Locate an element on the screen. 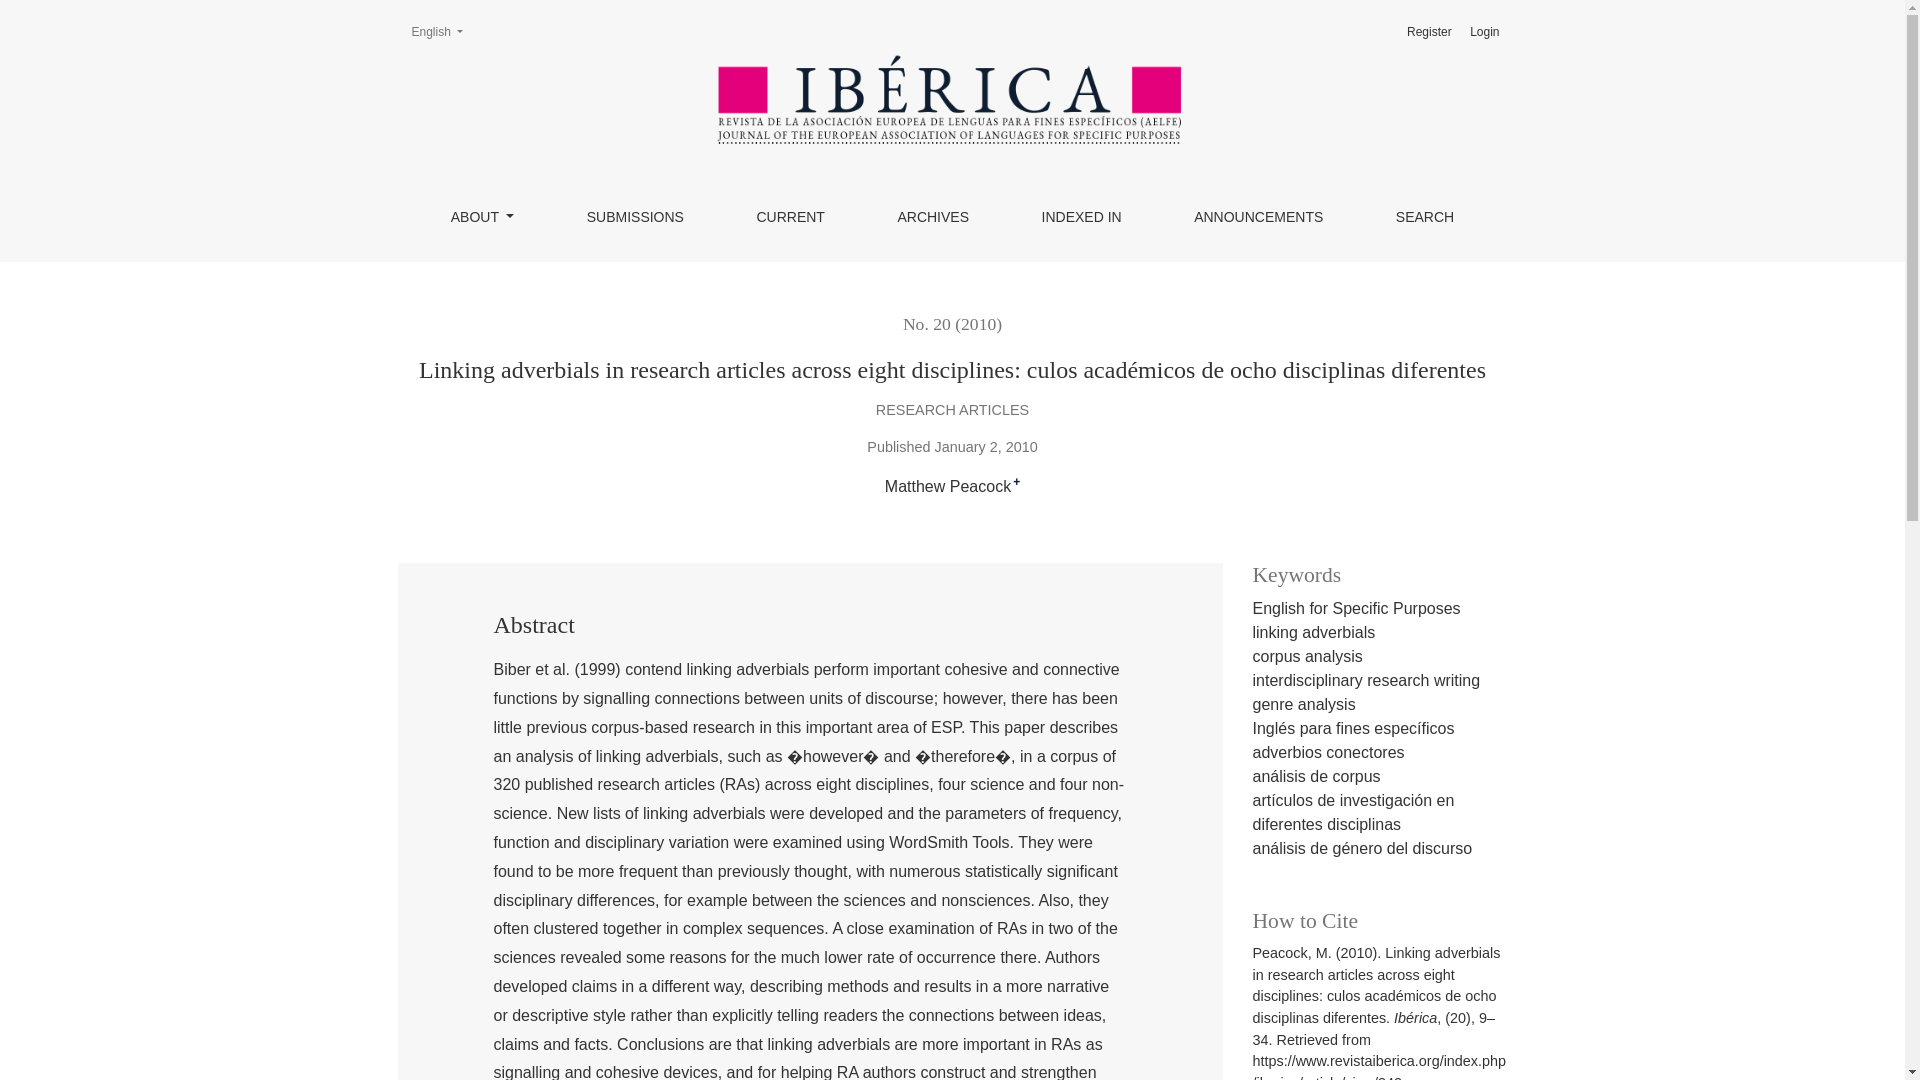  ARCHIVES is located at coordinates (1258, 216).